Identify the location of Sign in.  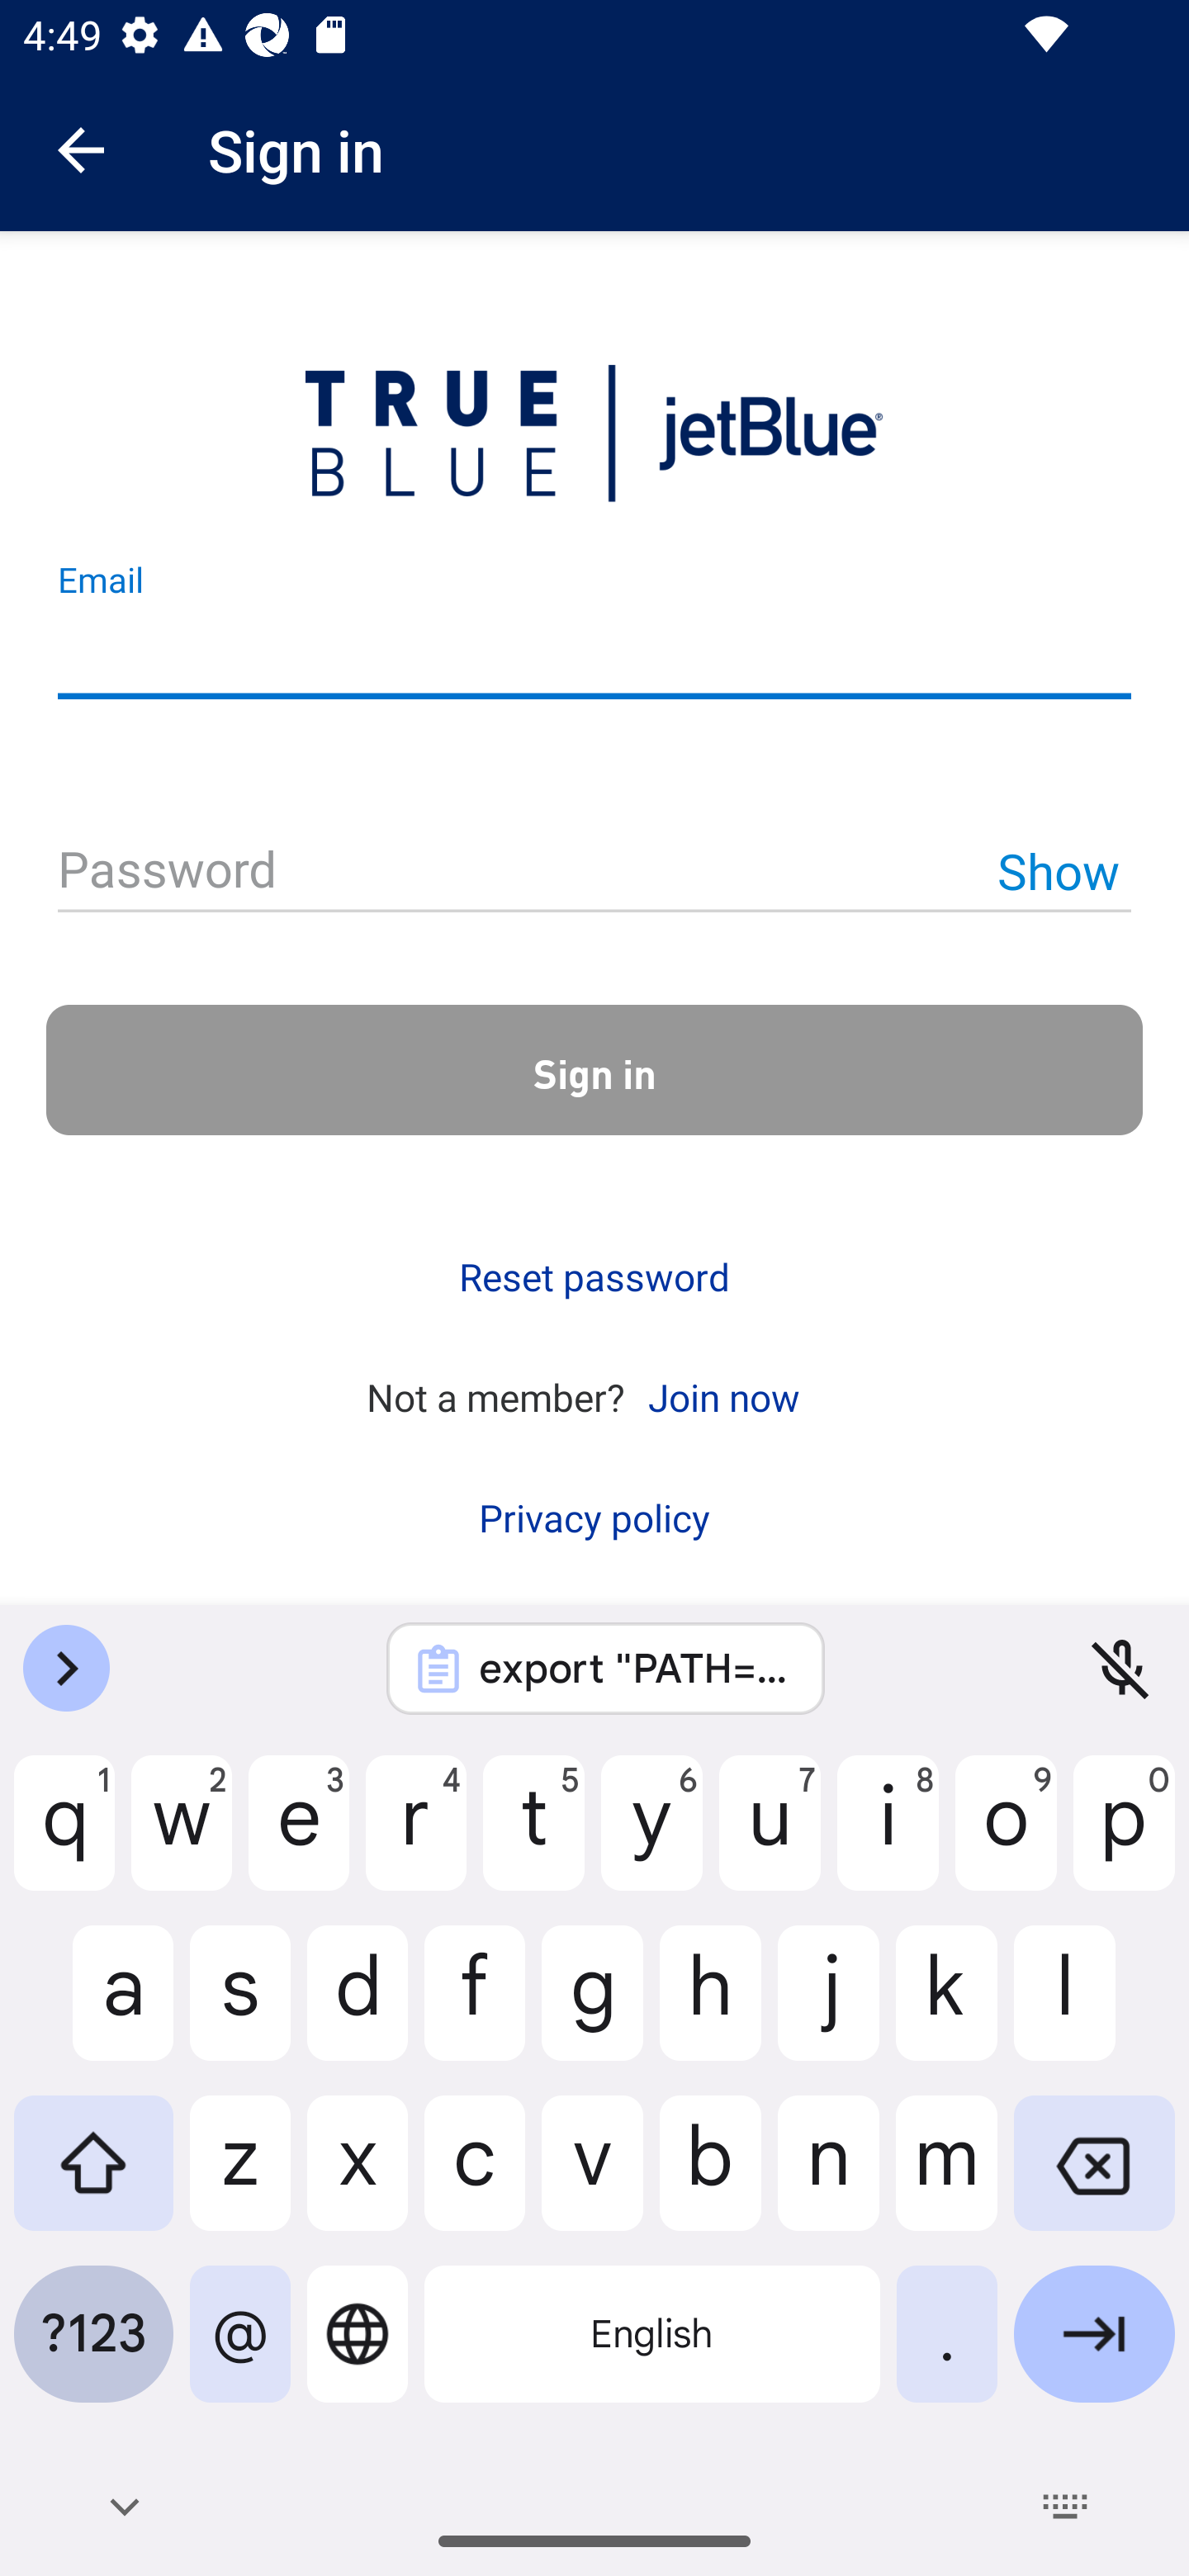
(594, 1070).